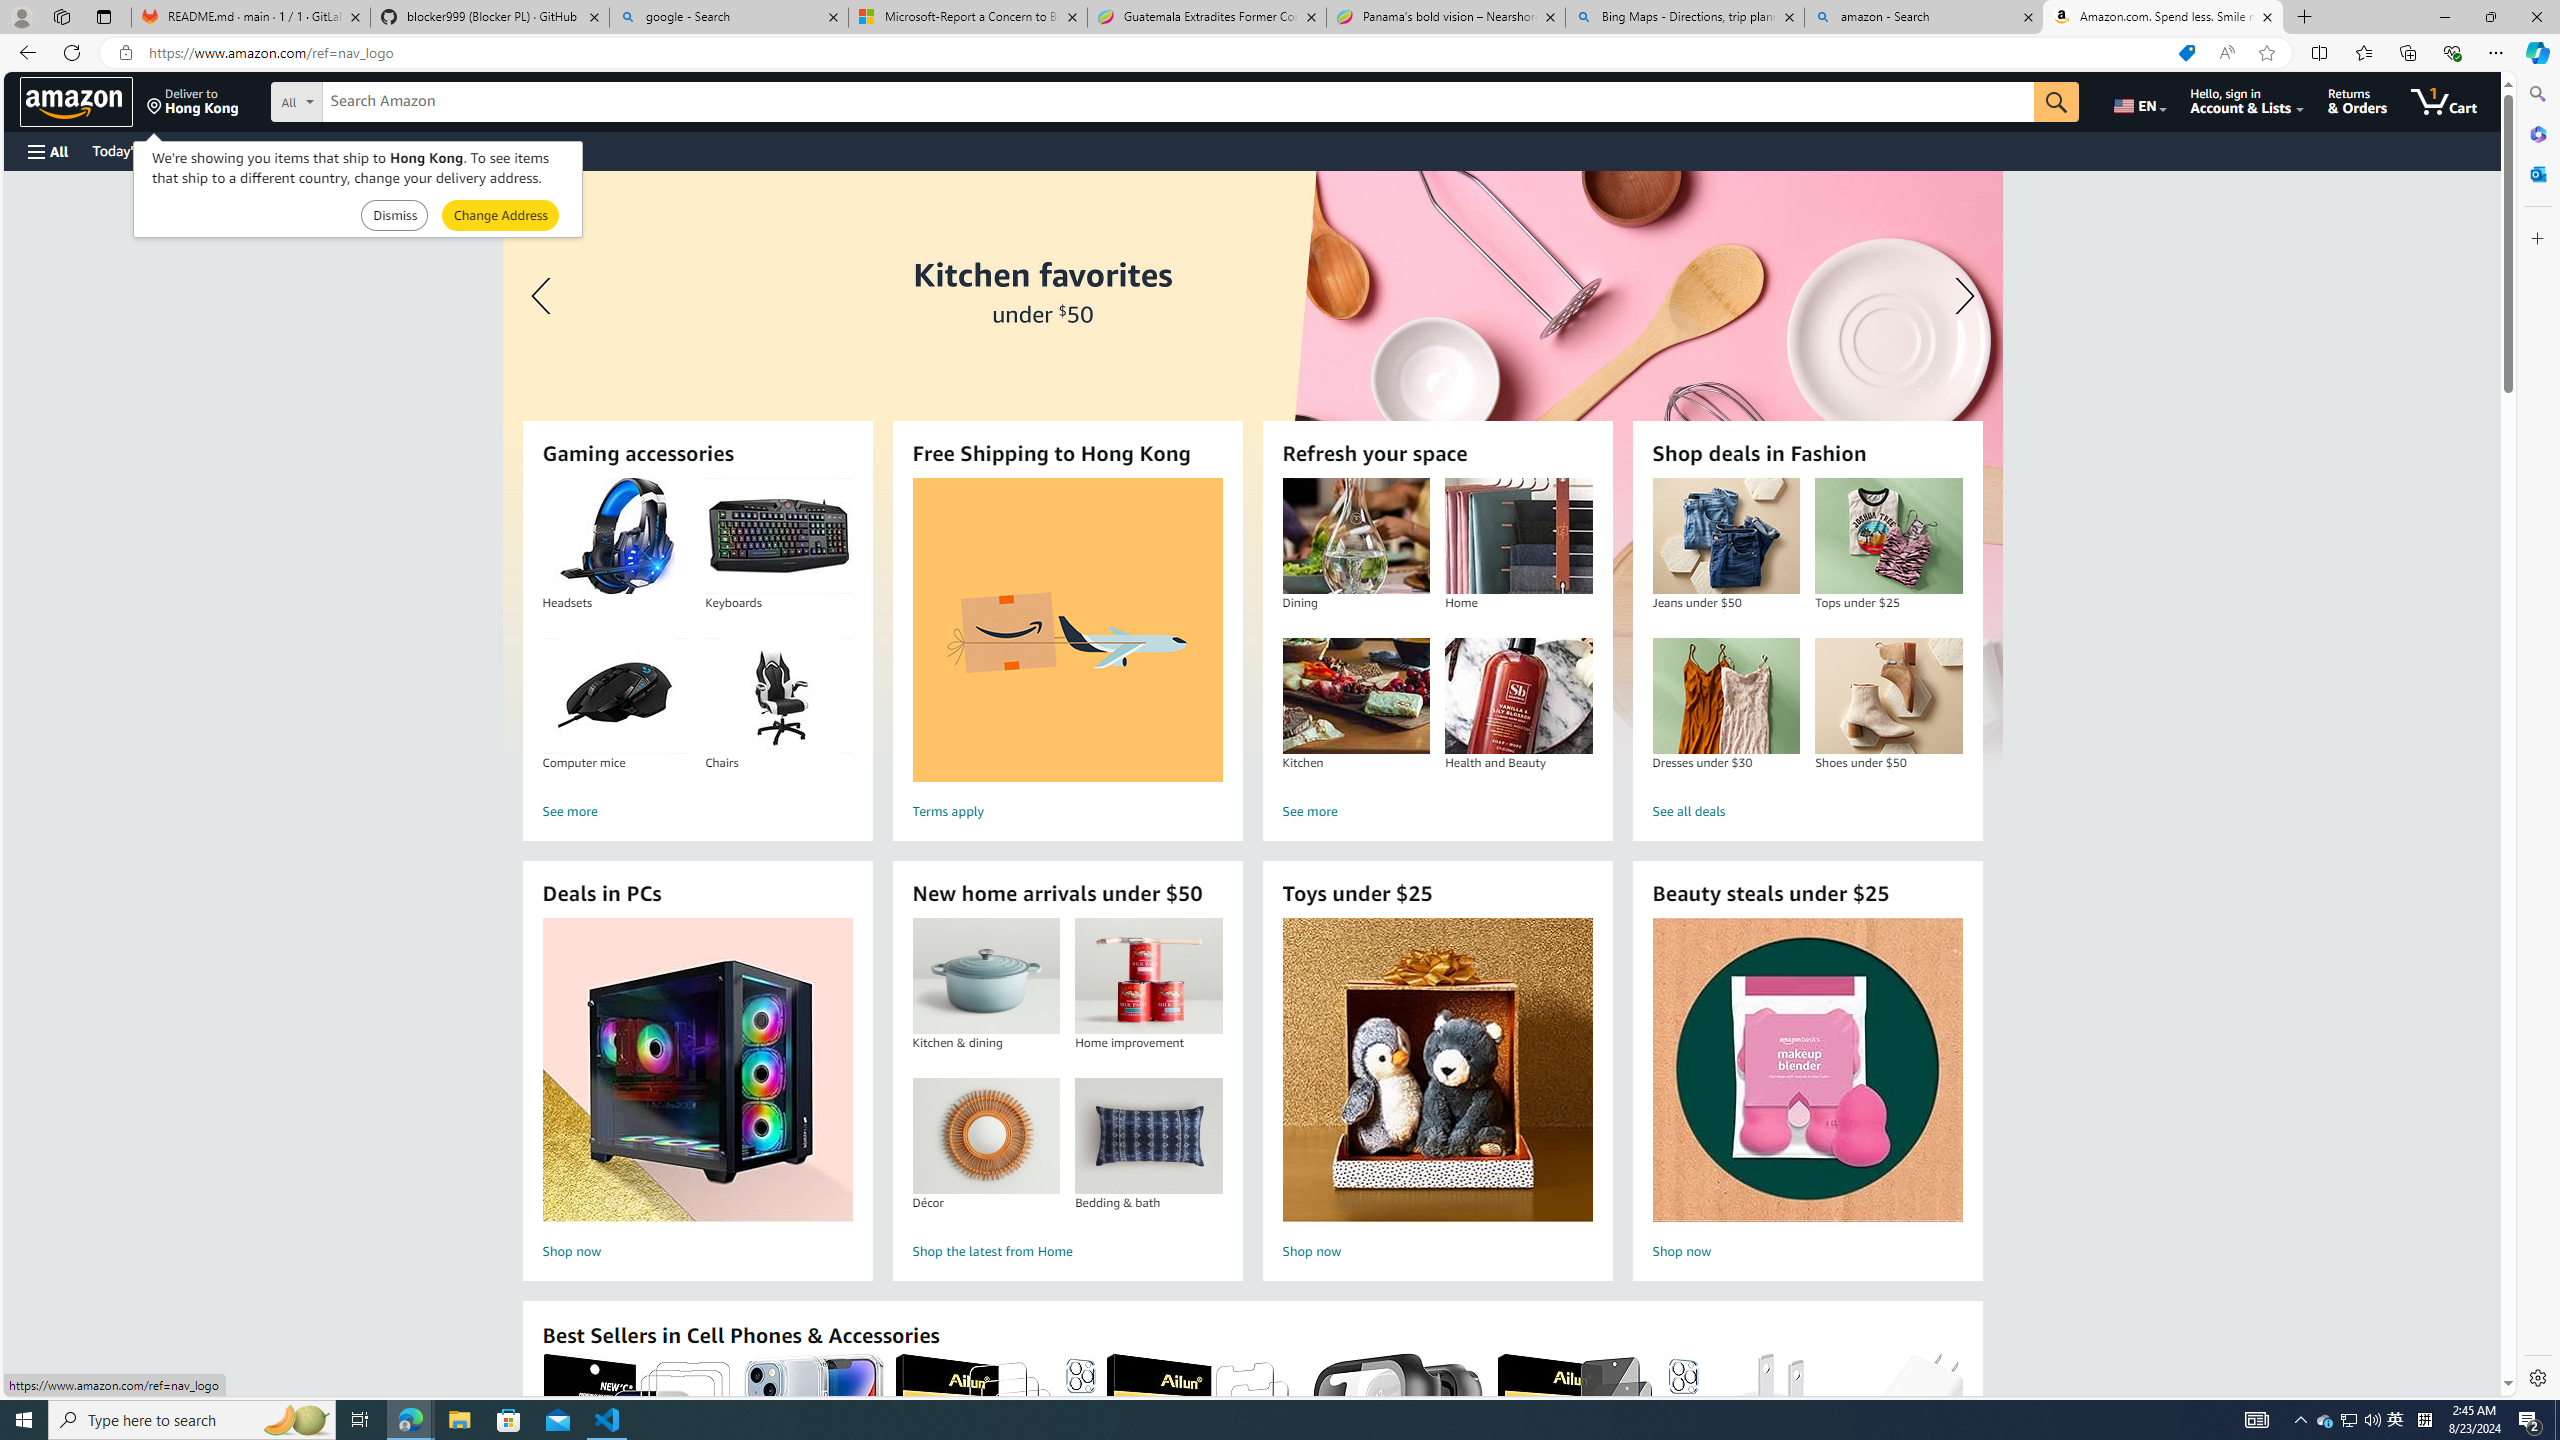 This screenshot has width=2560, height=1440. Describe the element at coordinates (2407, 52) in the screenshot. I see `Collections` at that location.